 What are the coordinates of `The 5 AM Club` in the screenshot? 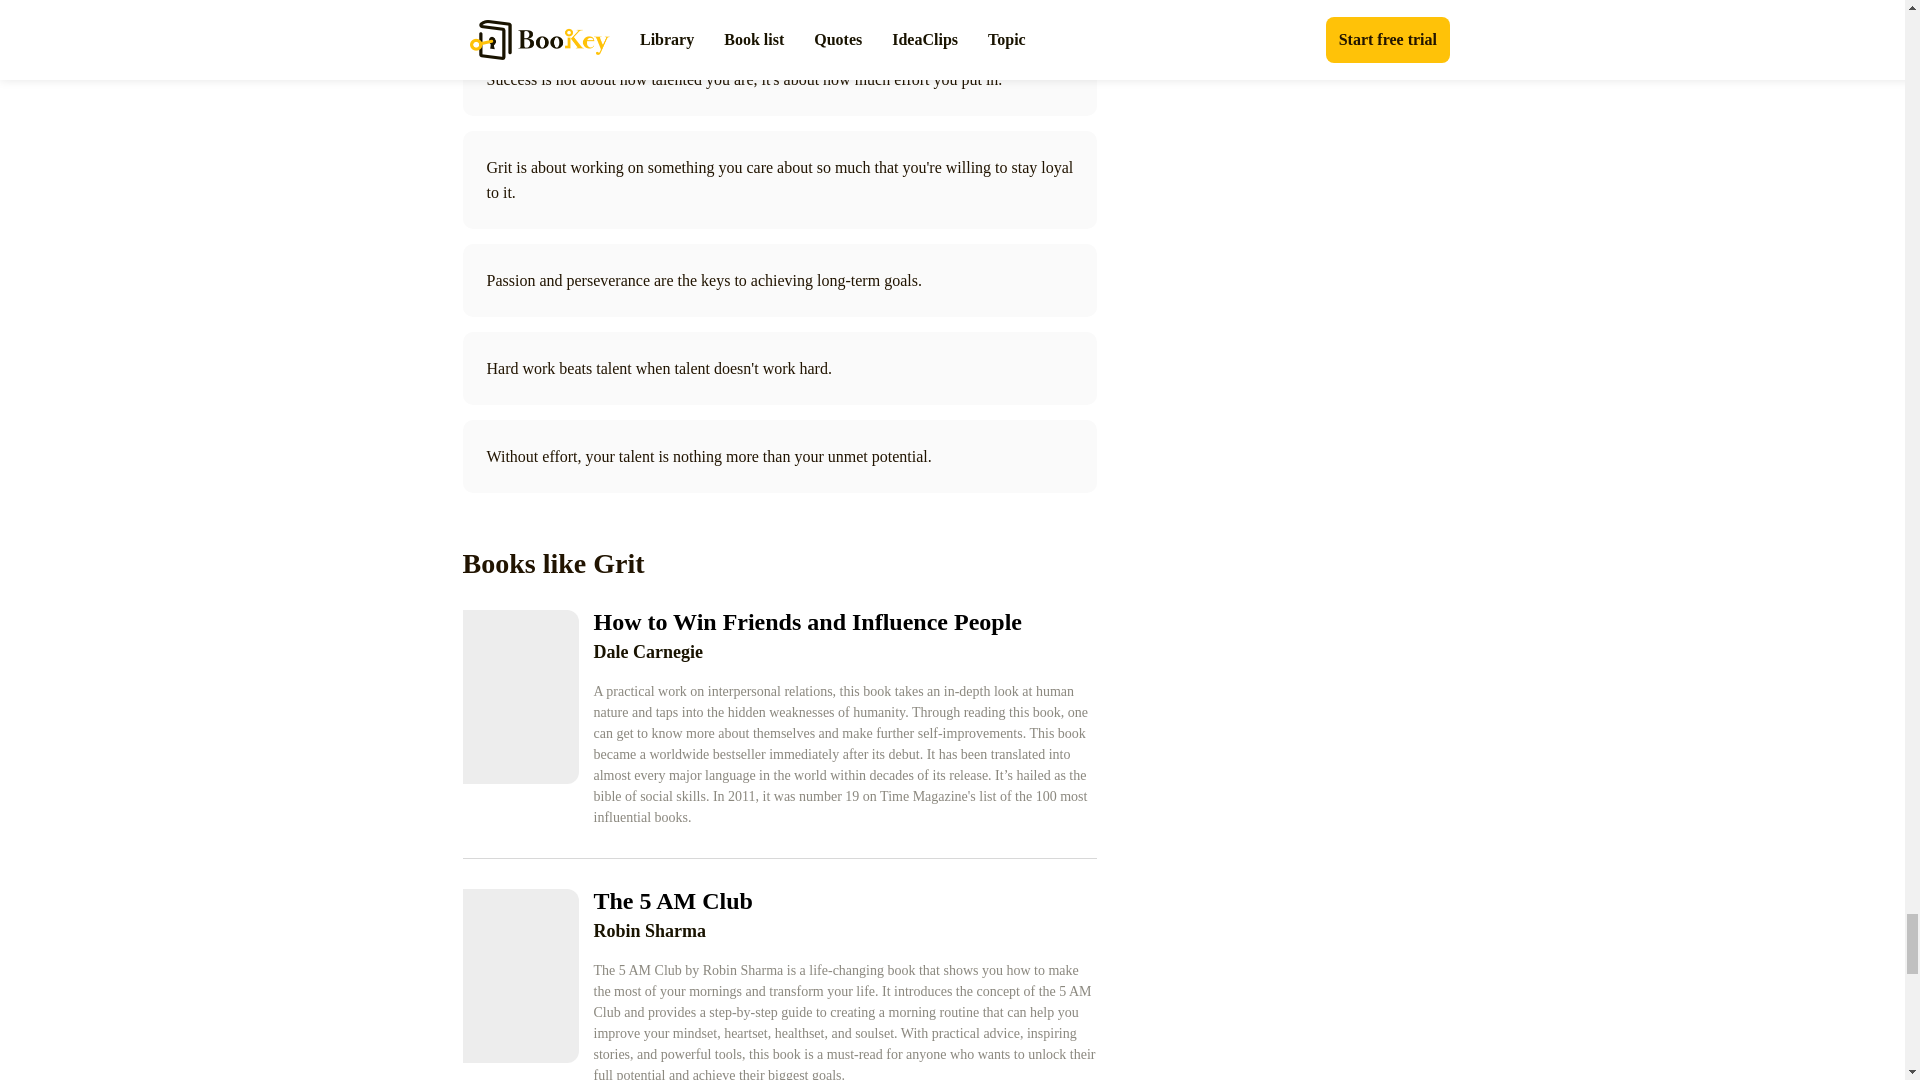 It's located at (844, 900).